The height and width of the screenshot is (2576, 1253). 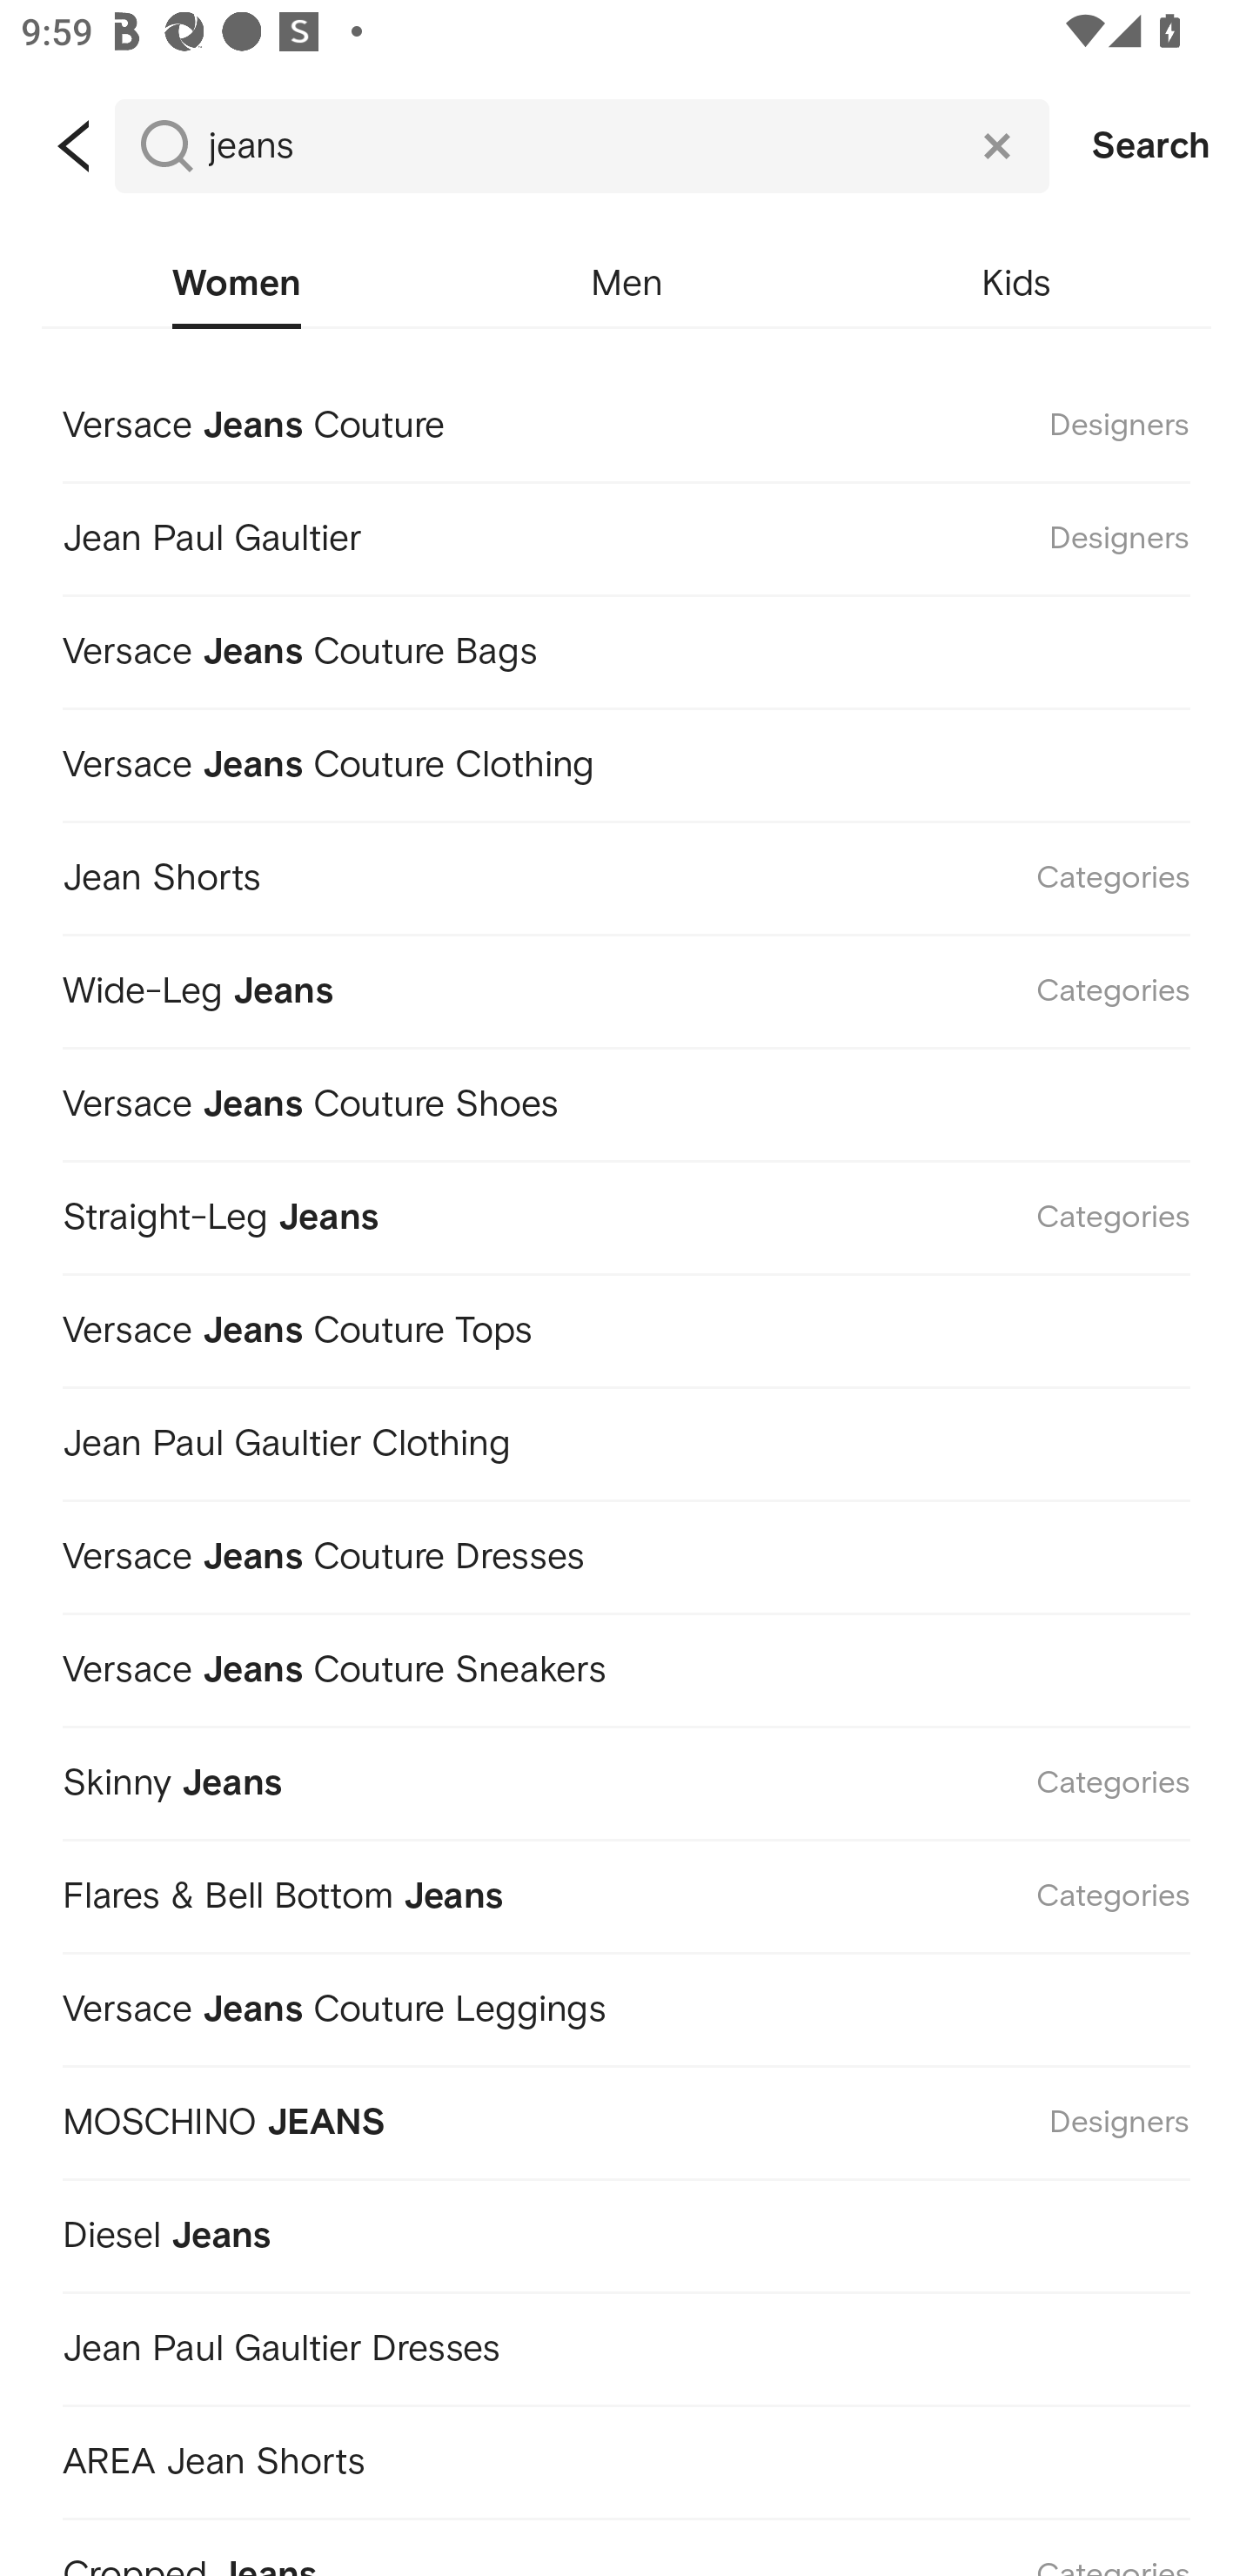 I want to click on Skinny Jeans Categories, so click(x=626, y=1777).